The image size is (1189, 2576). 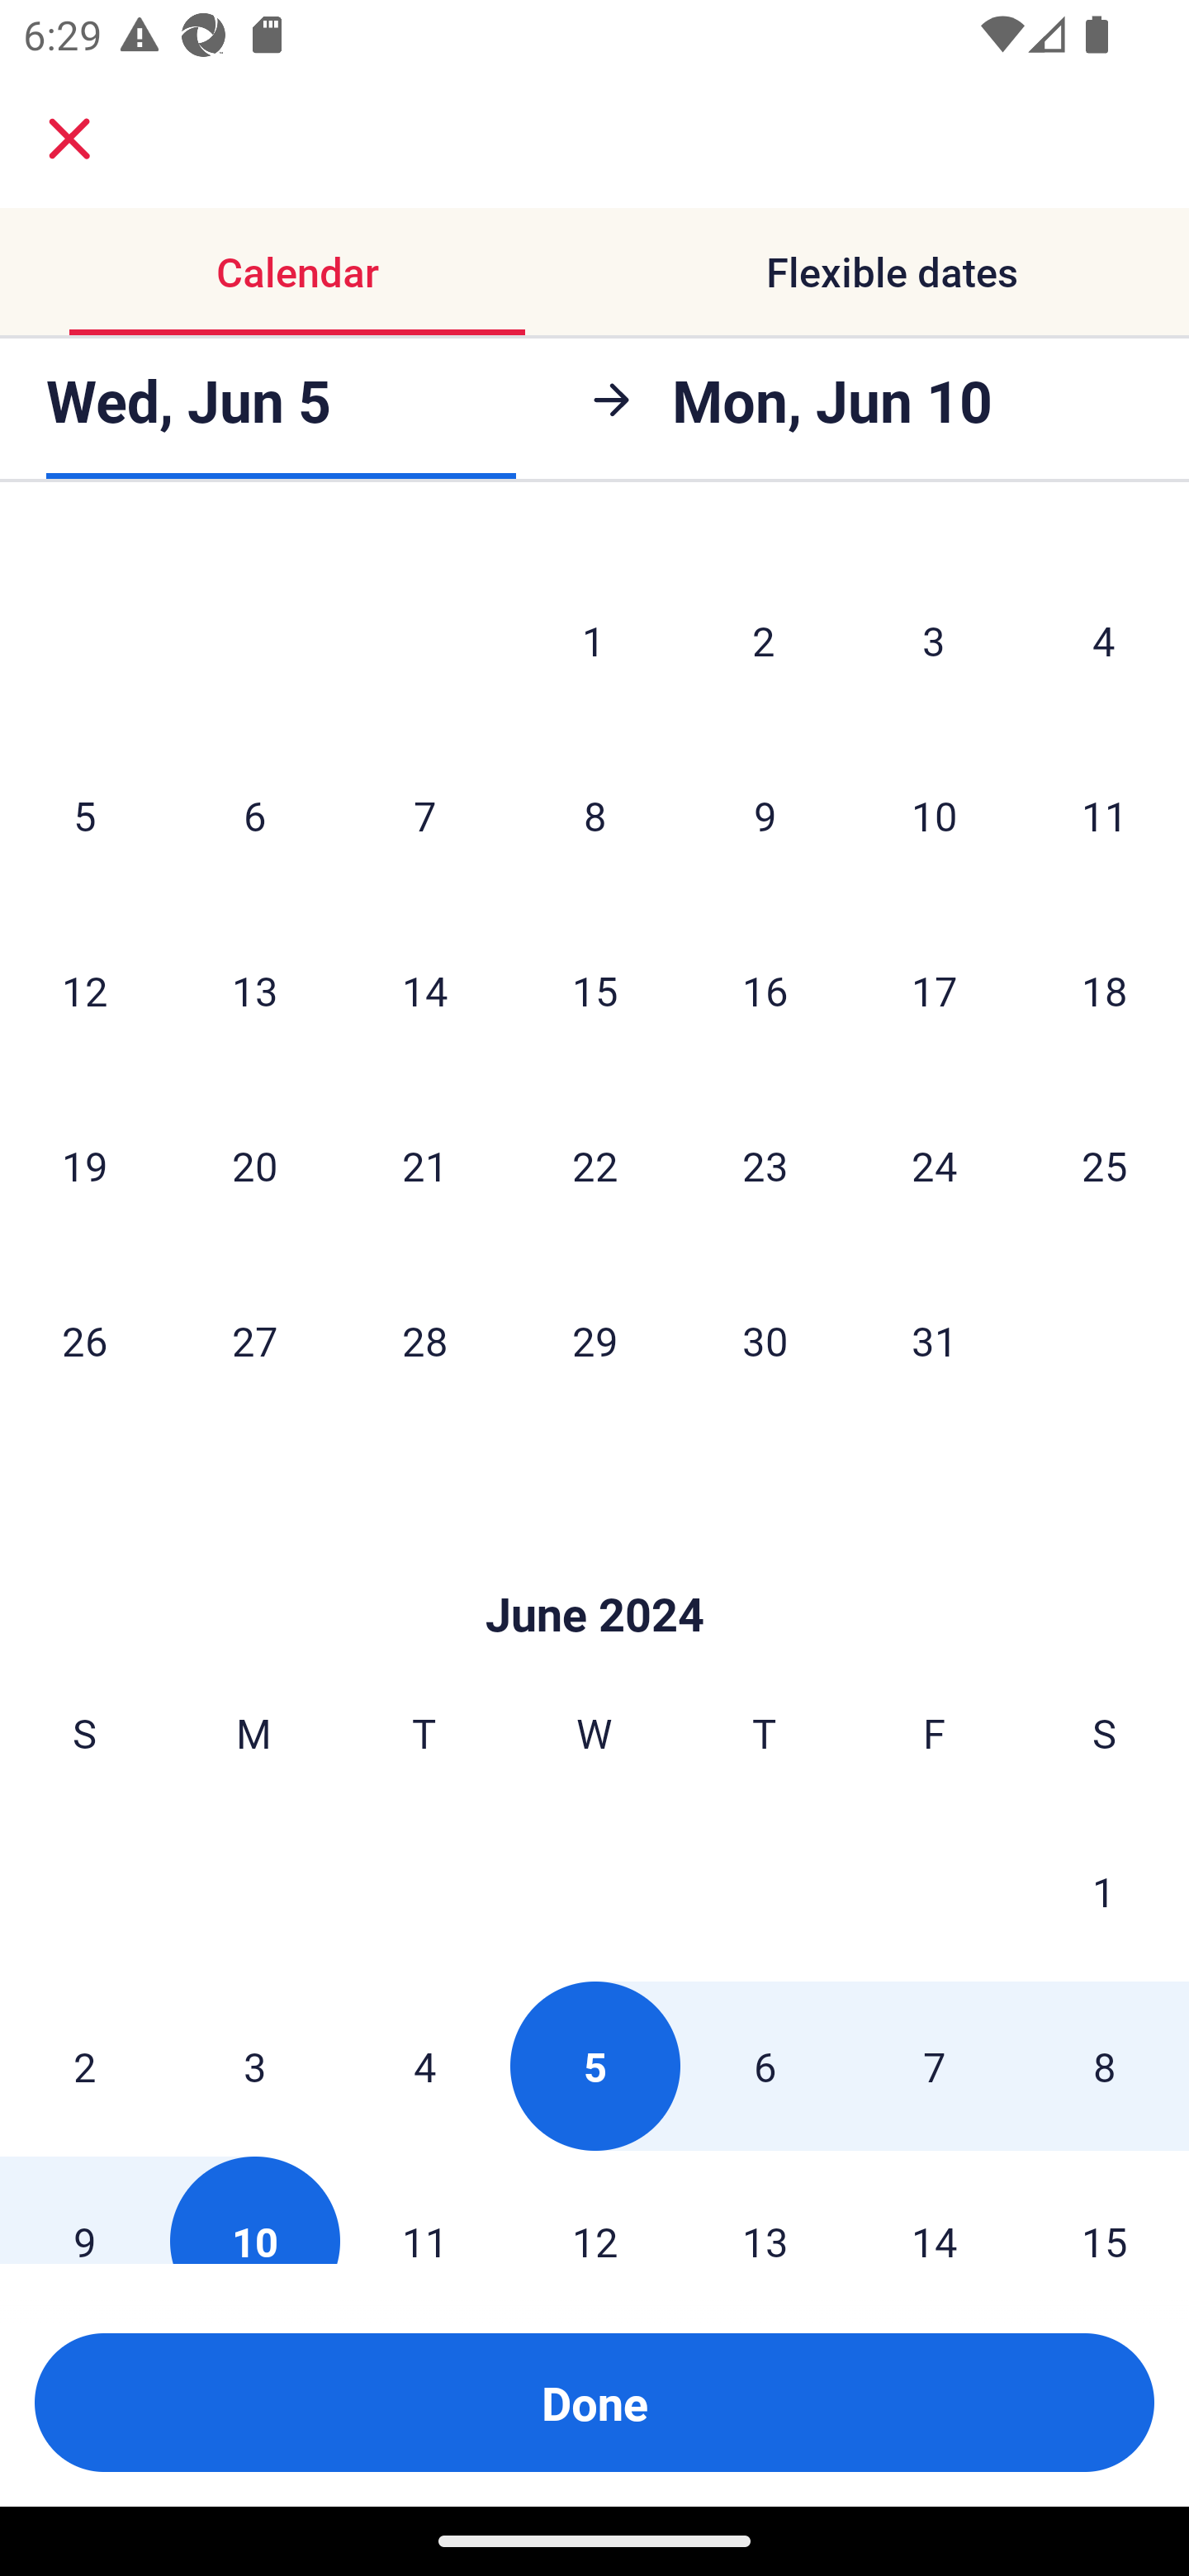 What do you see at coordinates (764, 639) in the screenshot?
I see `2 Thursday, May 2, 2024` at bounding box center [764, 639].